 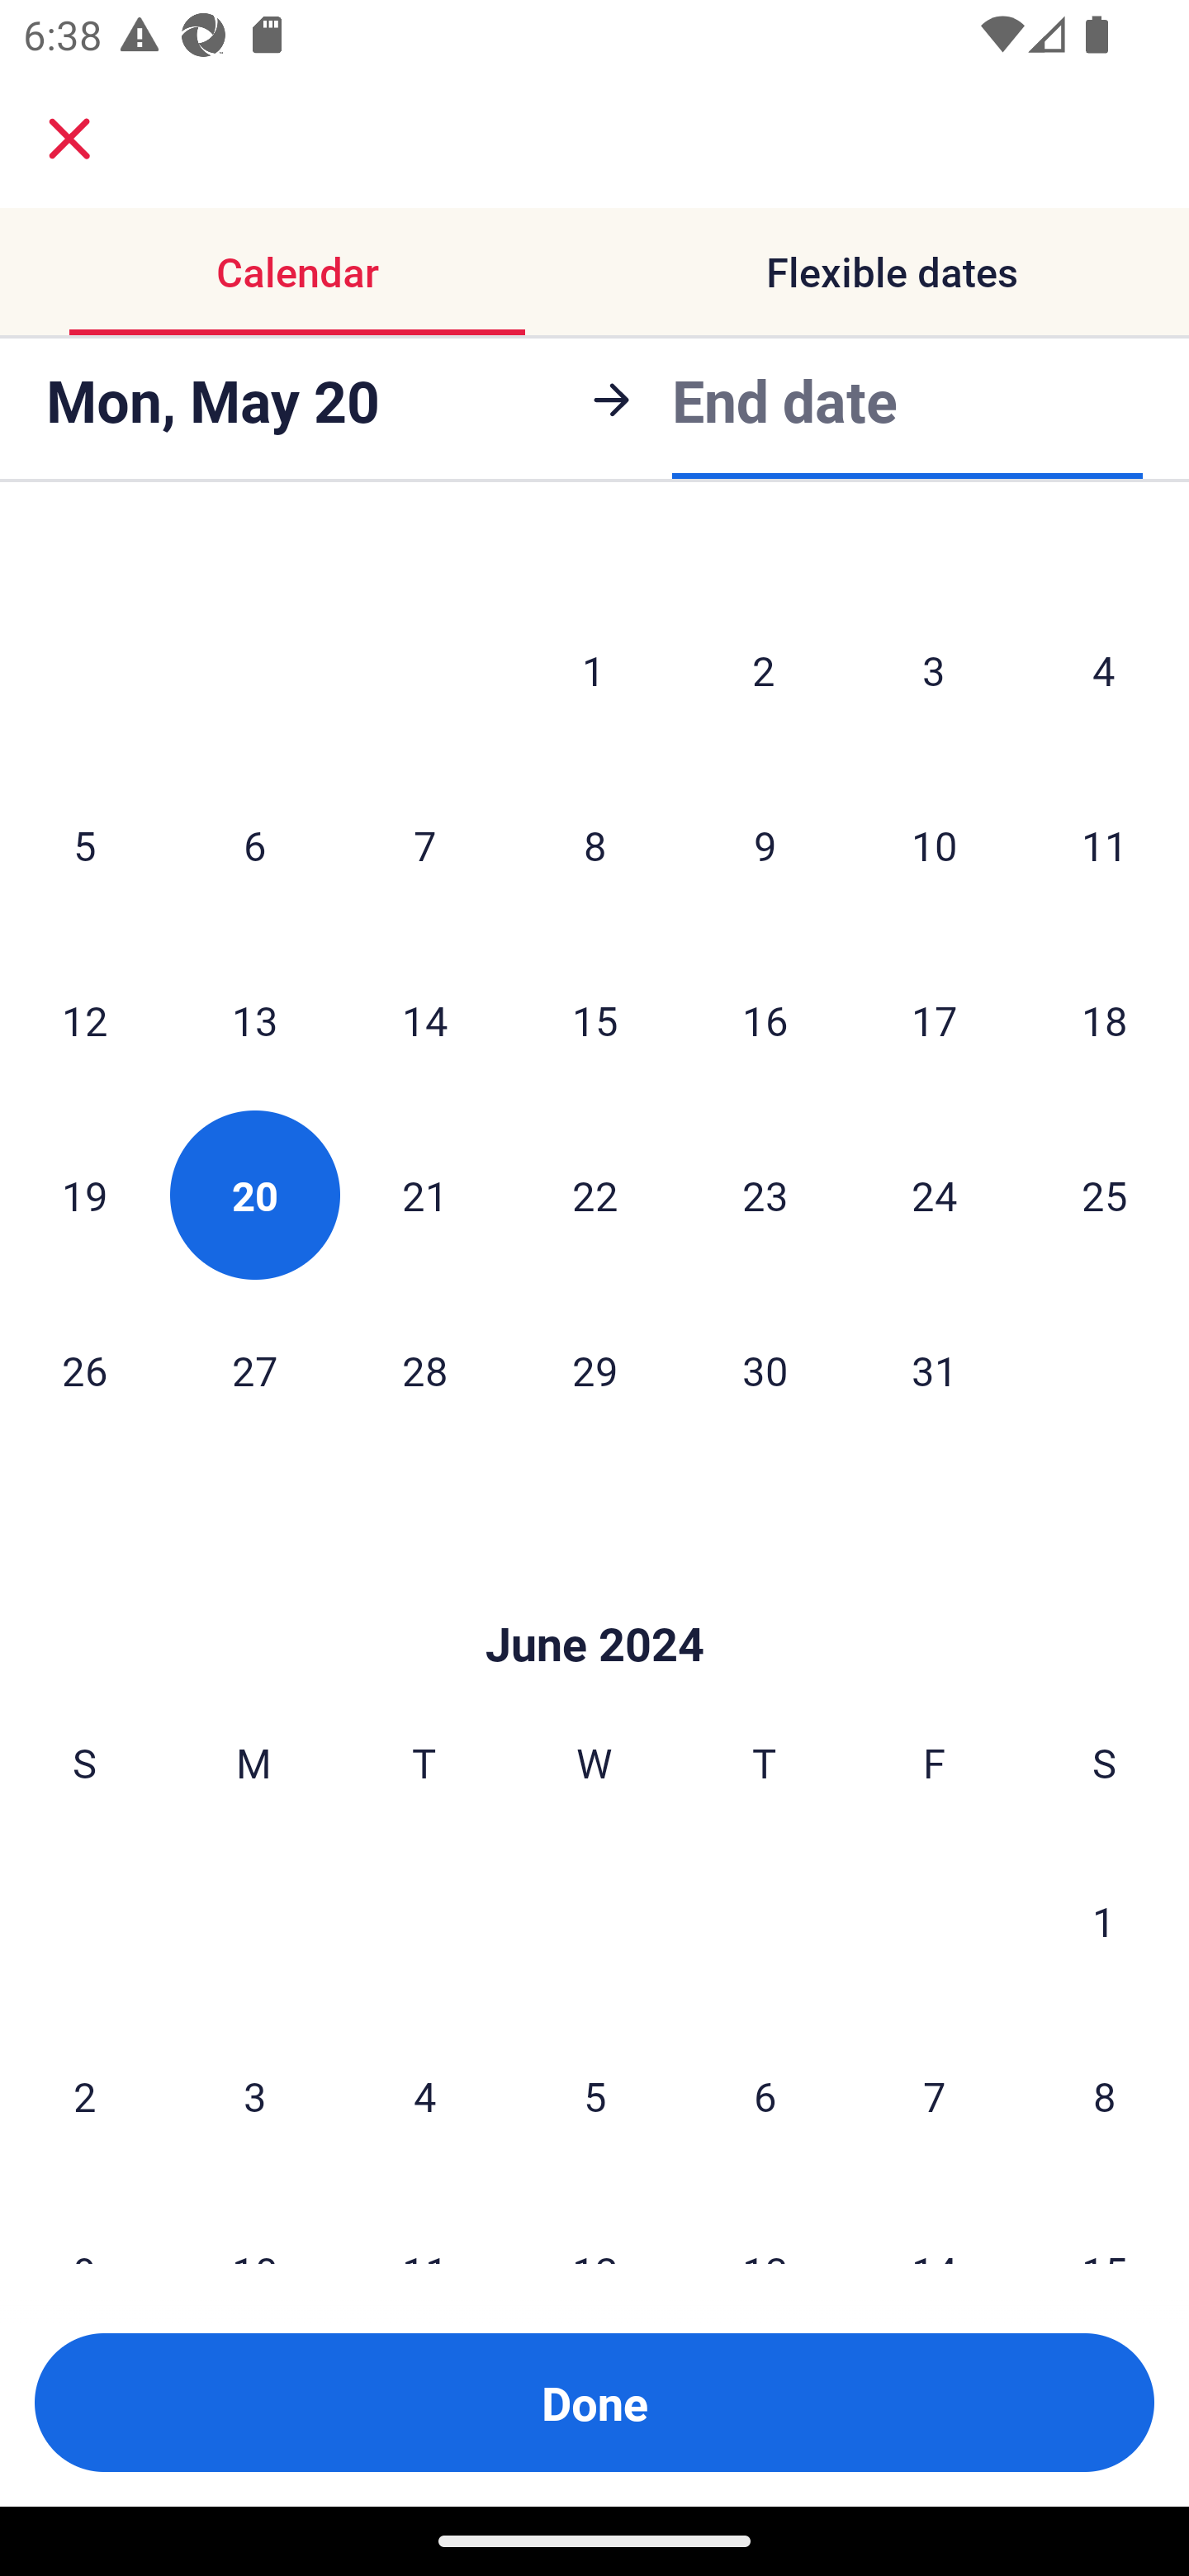 What do you see at coordinates (765, 1195) in the screenshot?
I see `23 Thursday, May 23, 2024` at bounding box center [765, 1195].